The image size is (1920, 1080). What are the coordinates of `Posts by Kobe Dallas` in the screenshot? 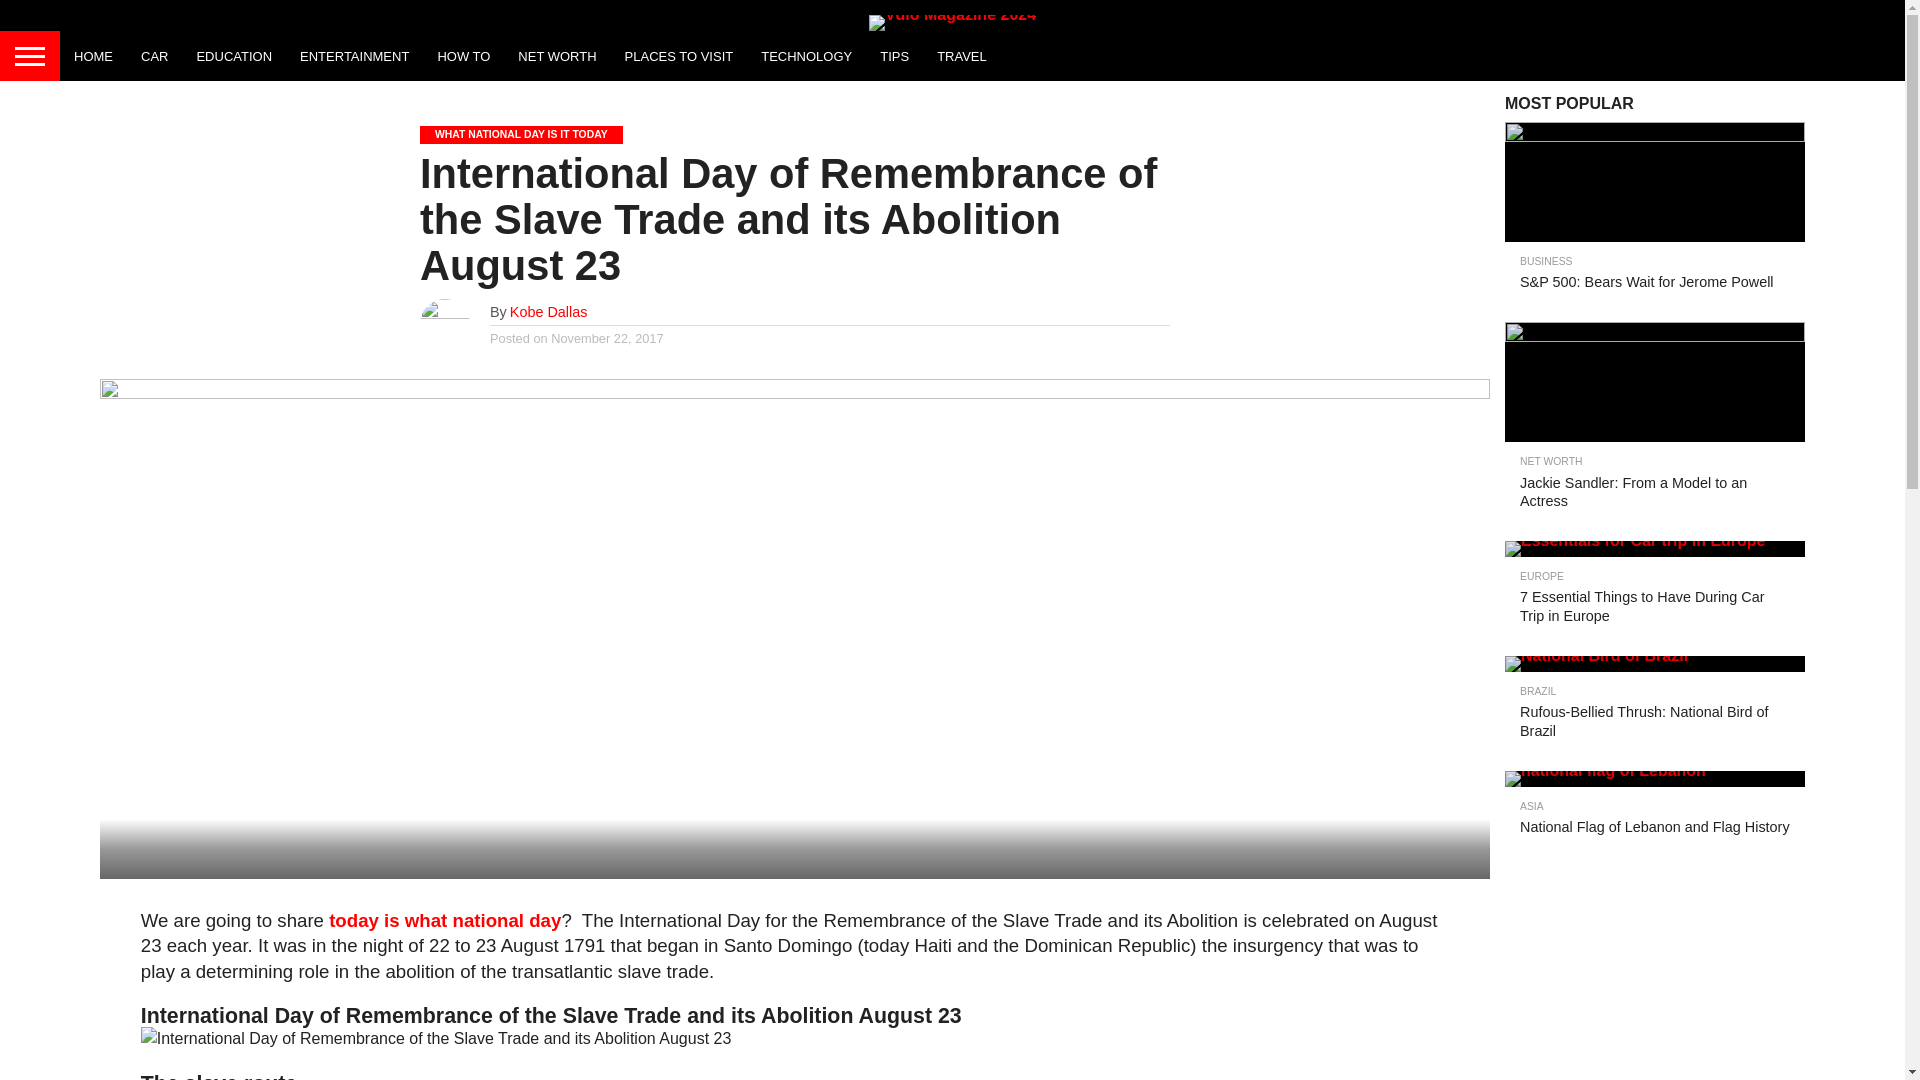 It's located at (548, 311).